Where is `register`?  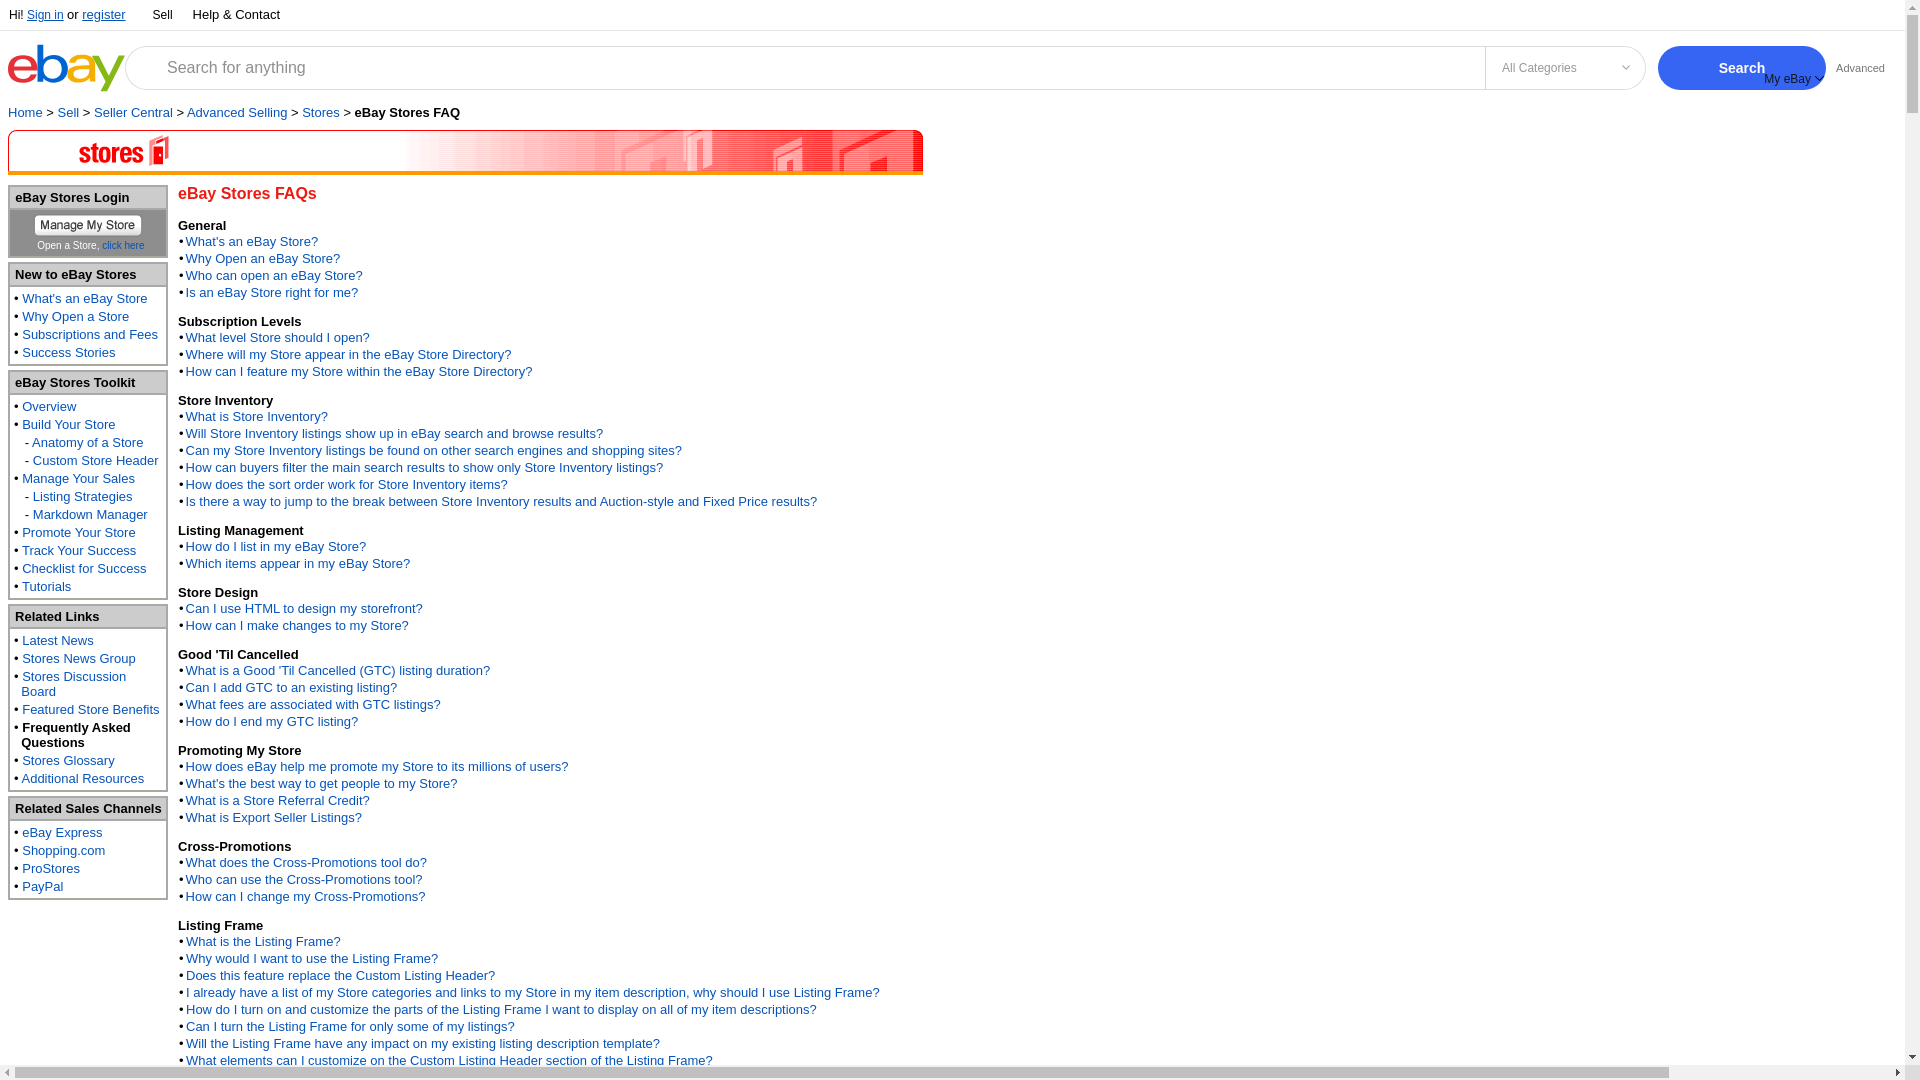
register is located at coordinates (103, 14).